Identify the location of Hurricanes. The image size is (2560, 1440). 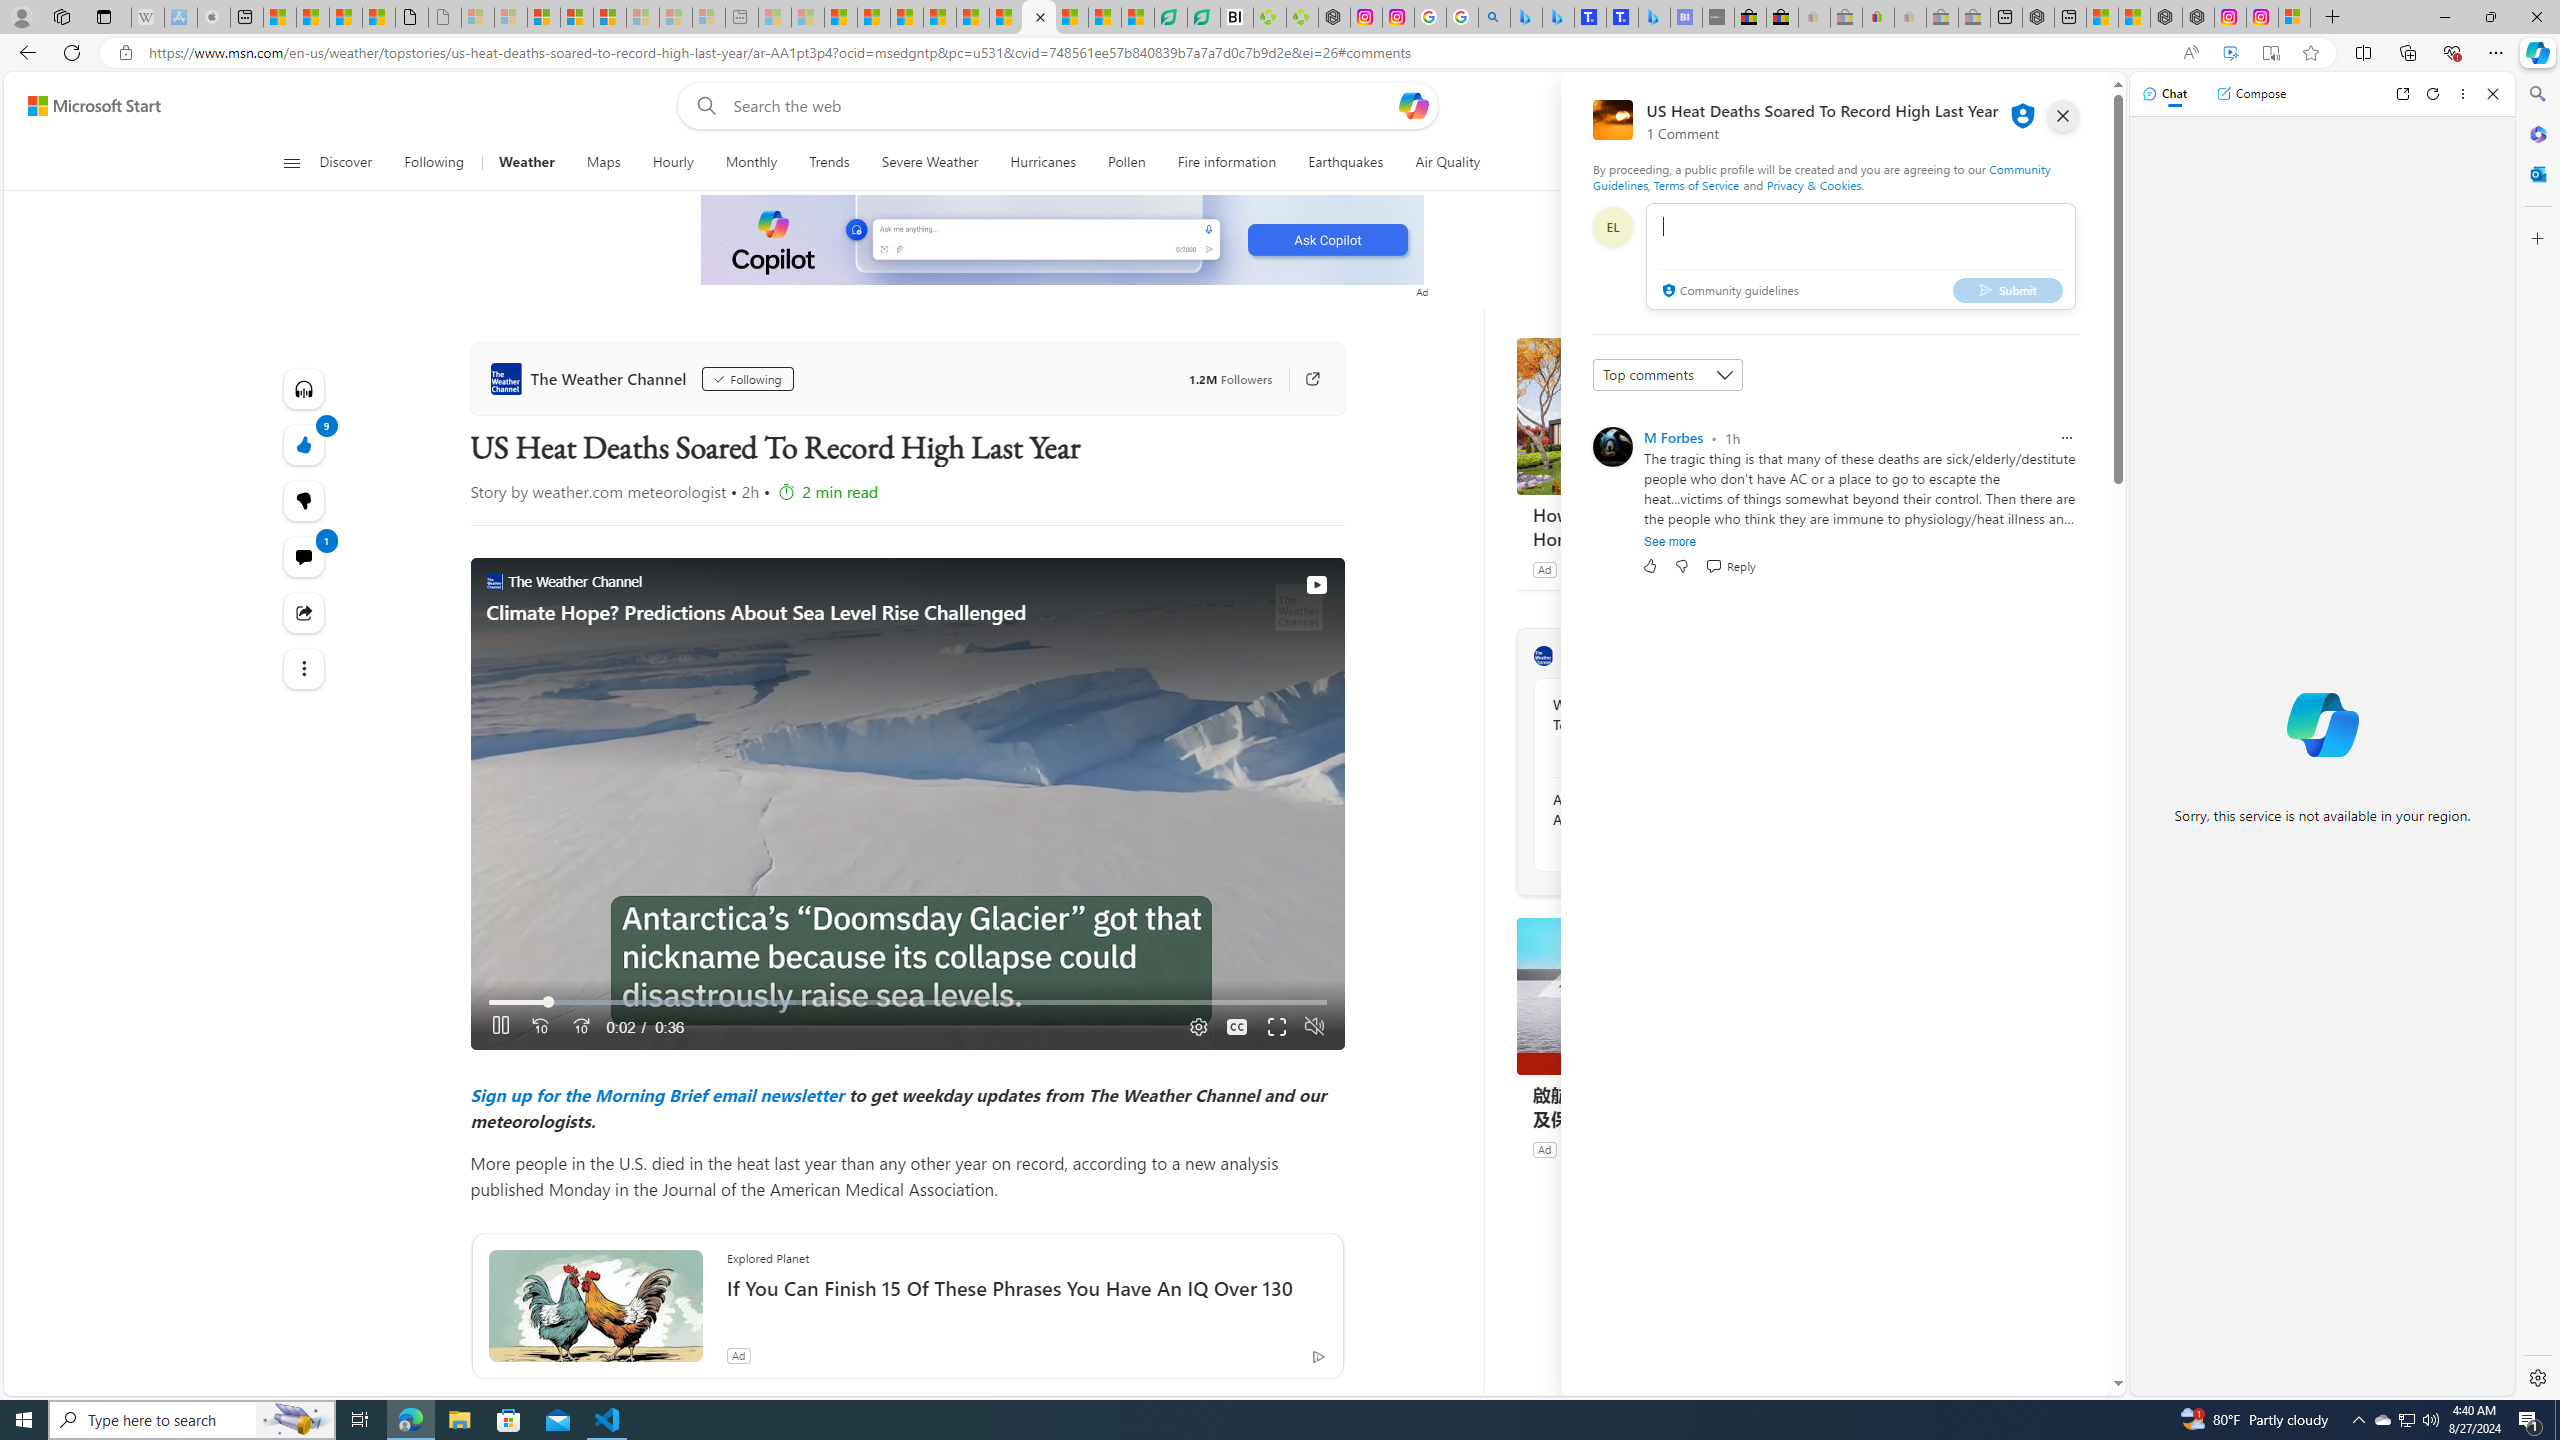
(1044, 163).